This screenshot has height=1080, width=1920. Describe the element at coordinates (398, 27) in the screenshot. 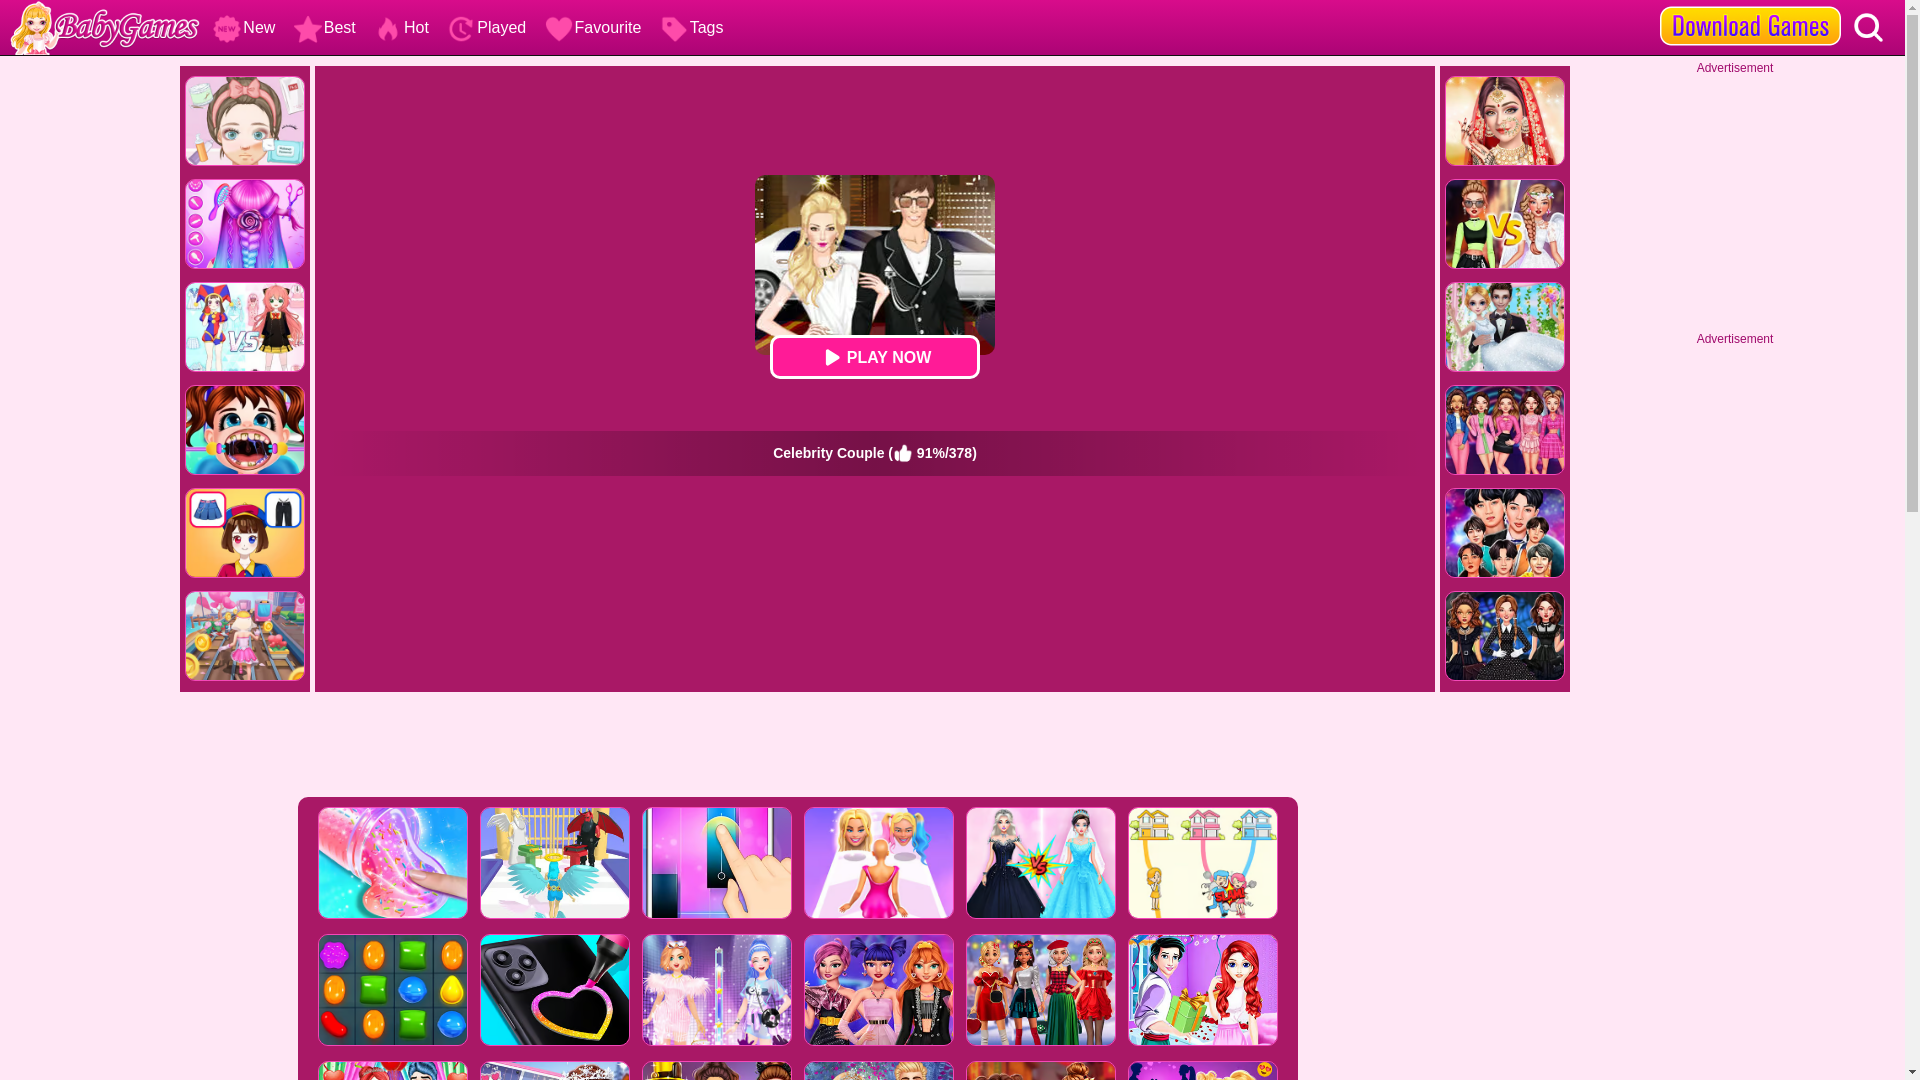

I see `Hot` at that location.